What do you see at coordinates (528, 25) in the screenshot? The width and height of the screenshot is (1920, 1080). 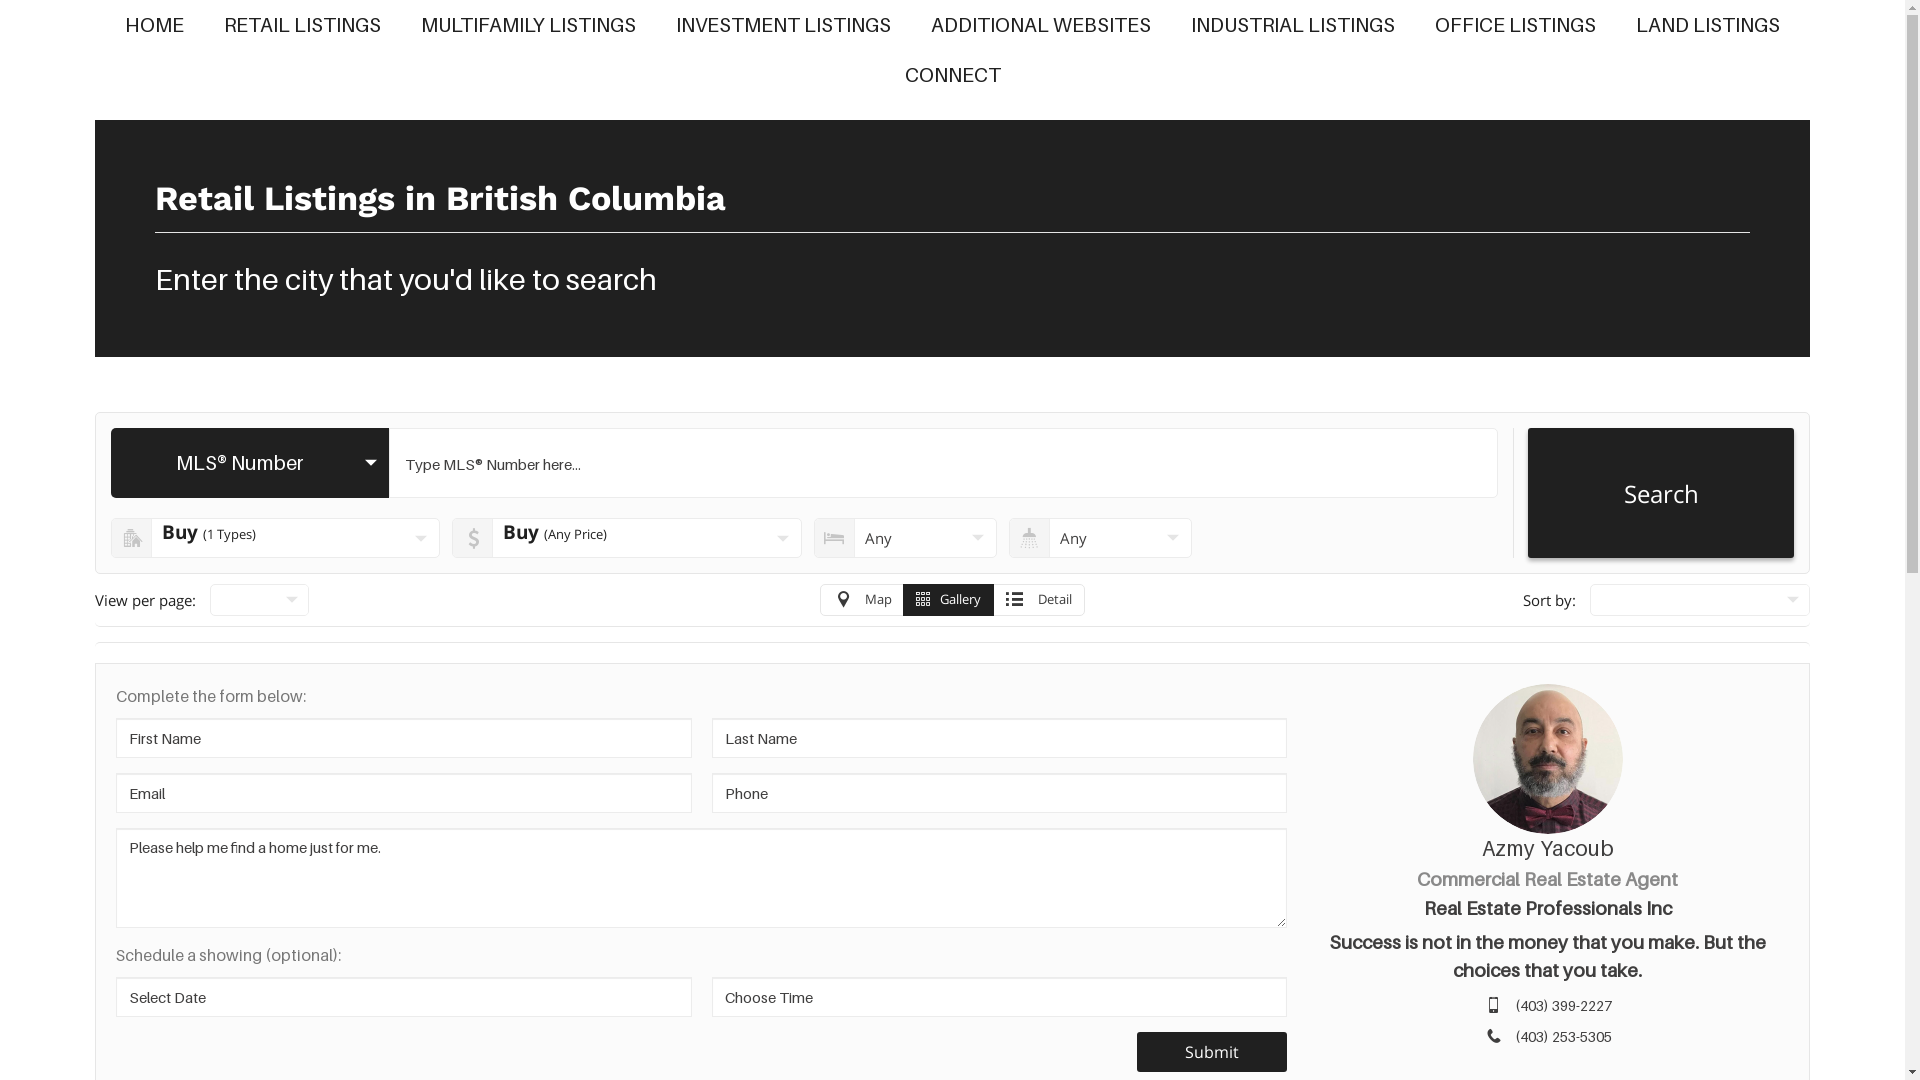 I see `MULTIFAMILY LISTINGS` at bounding box center [528, 25].